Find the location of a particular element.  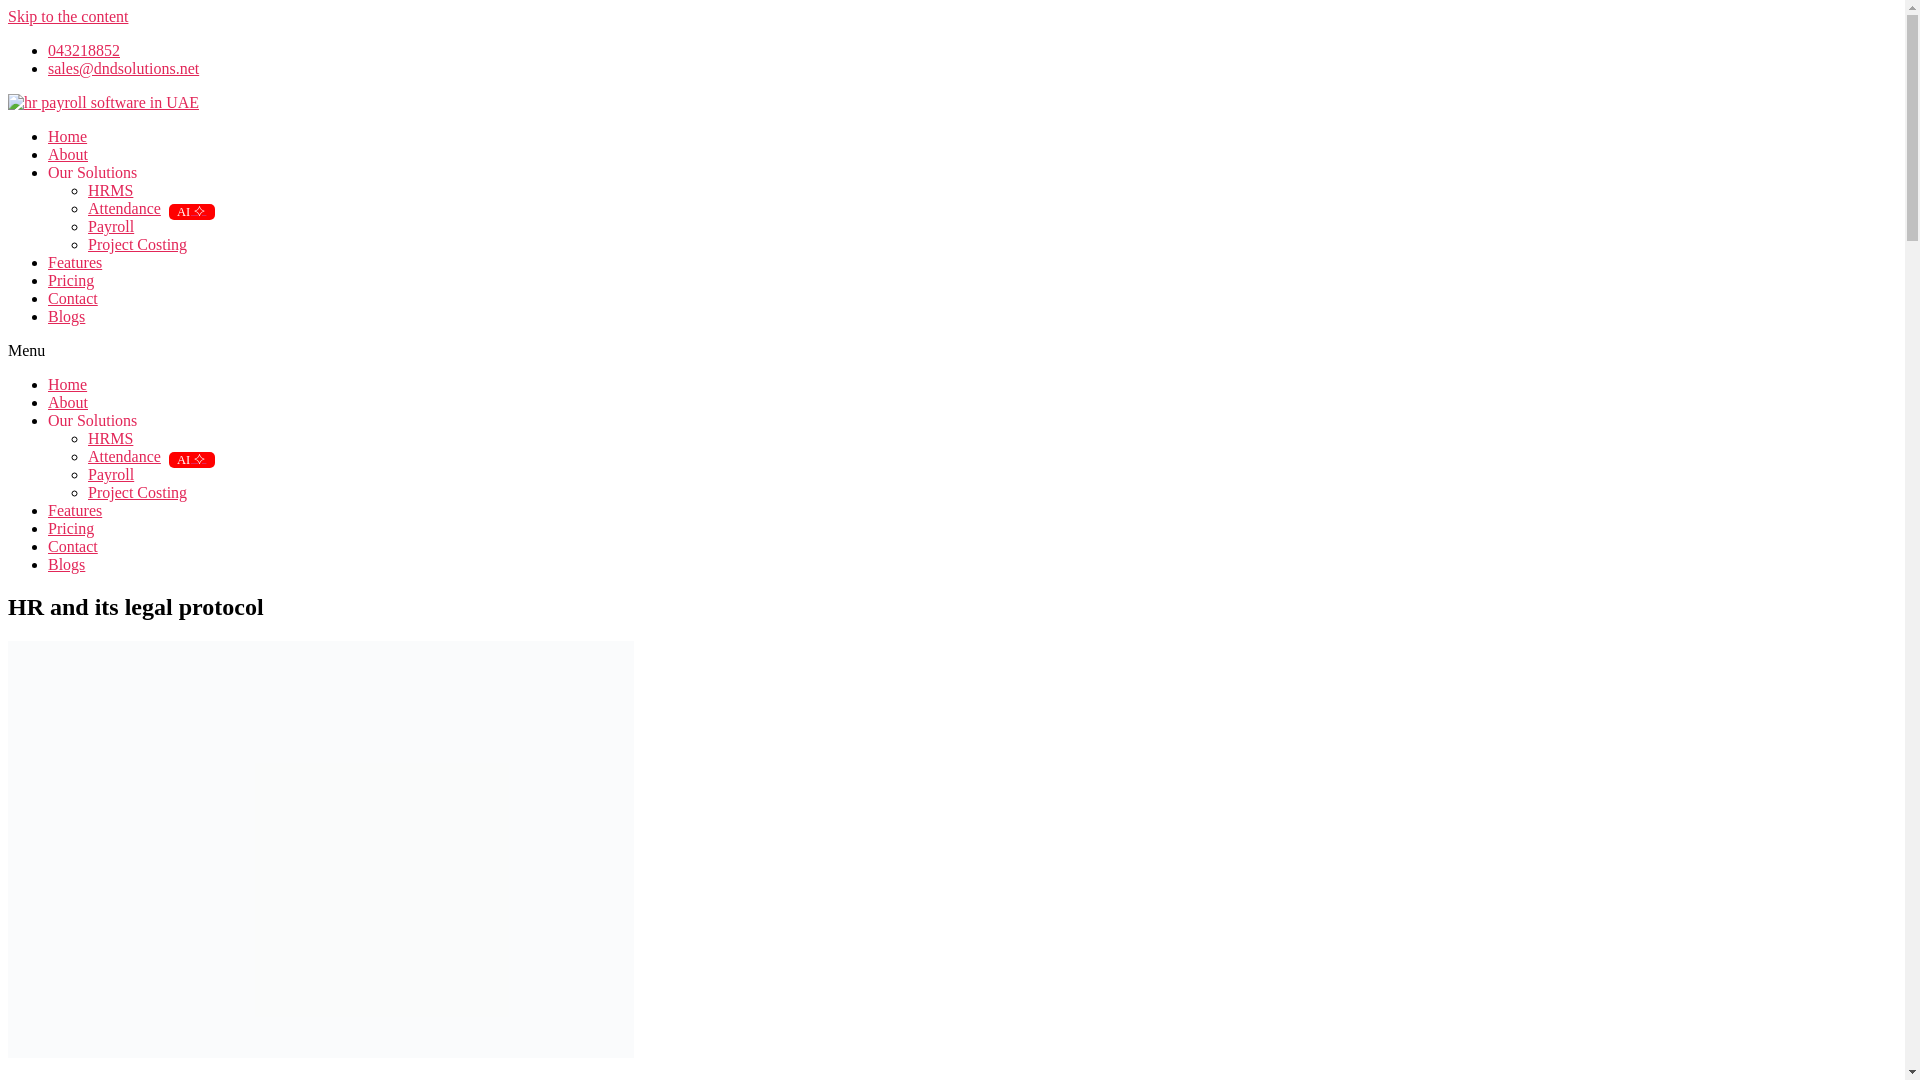

Contact is located at coordinates (72, 298).